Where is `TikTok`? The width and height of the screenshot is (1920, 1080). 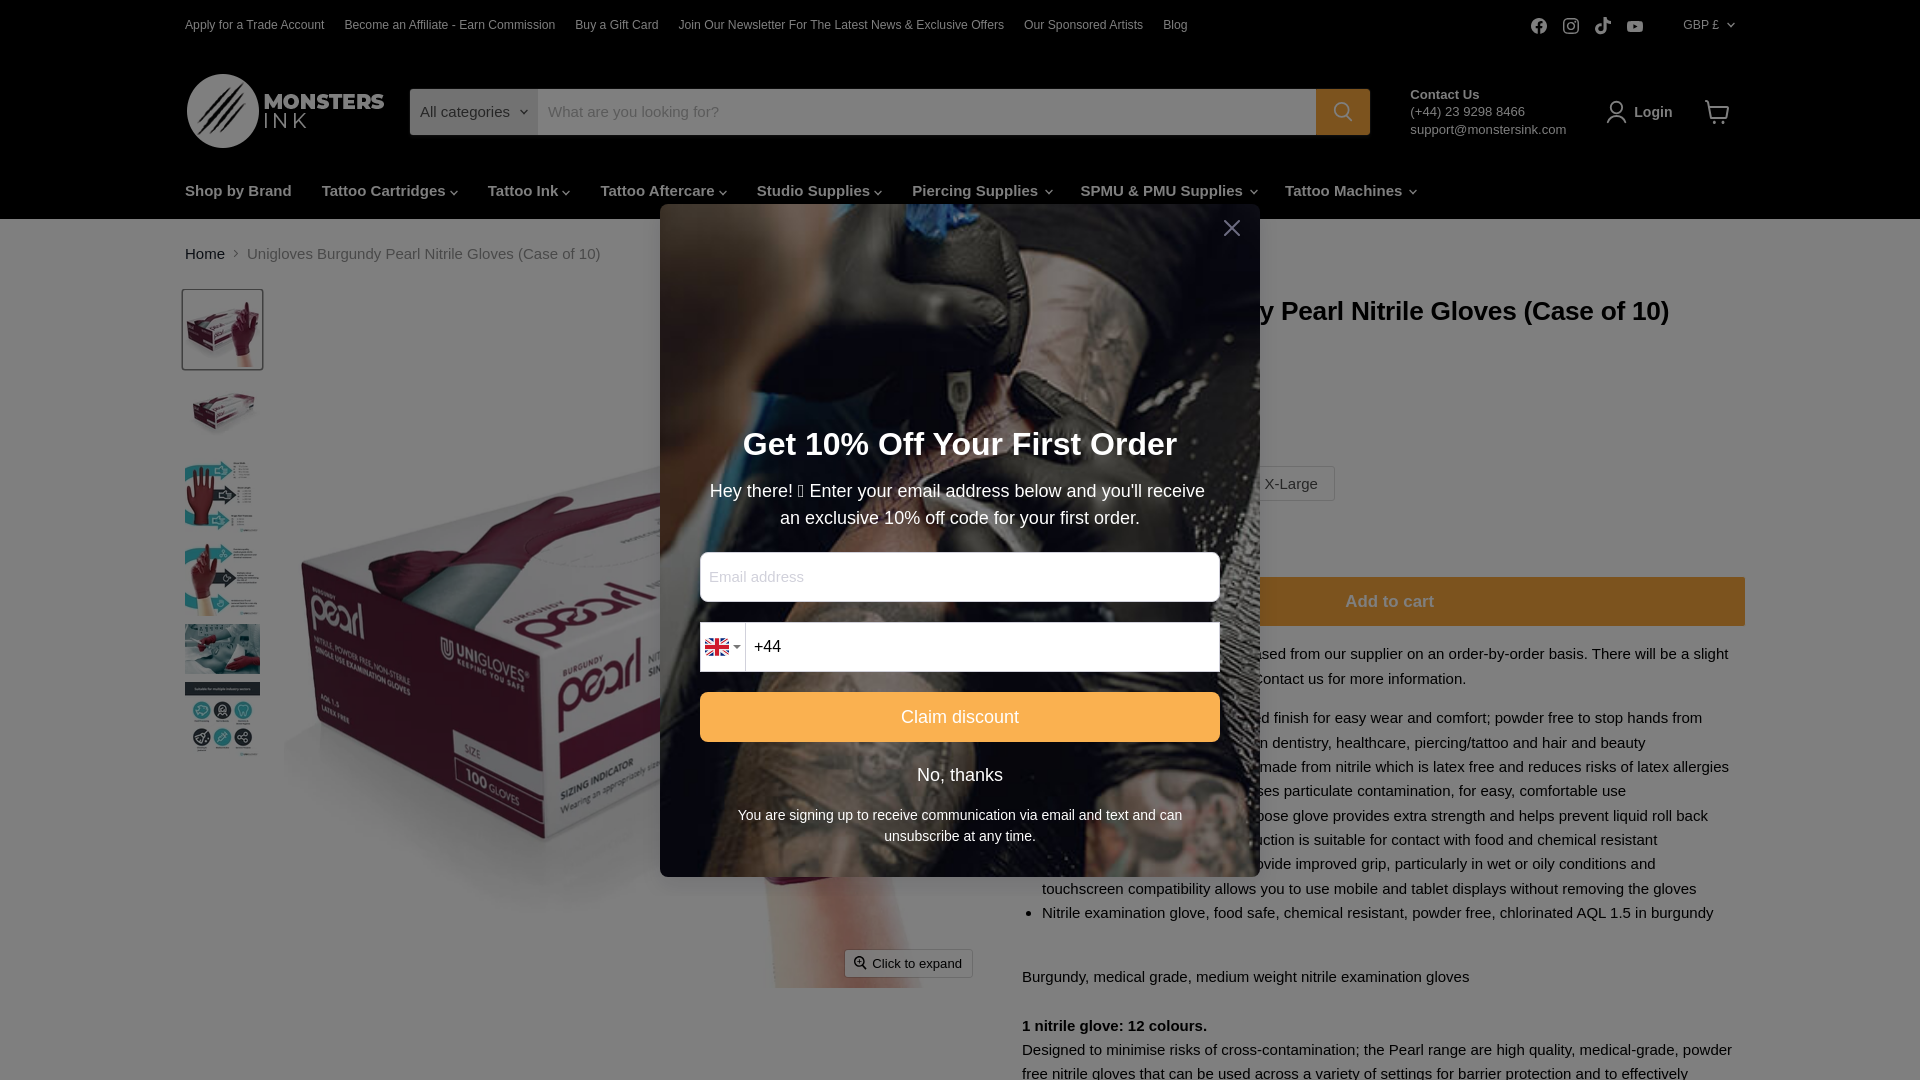
TikTok is located at coordinates (1602, 25).